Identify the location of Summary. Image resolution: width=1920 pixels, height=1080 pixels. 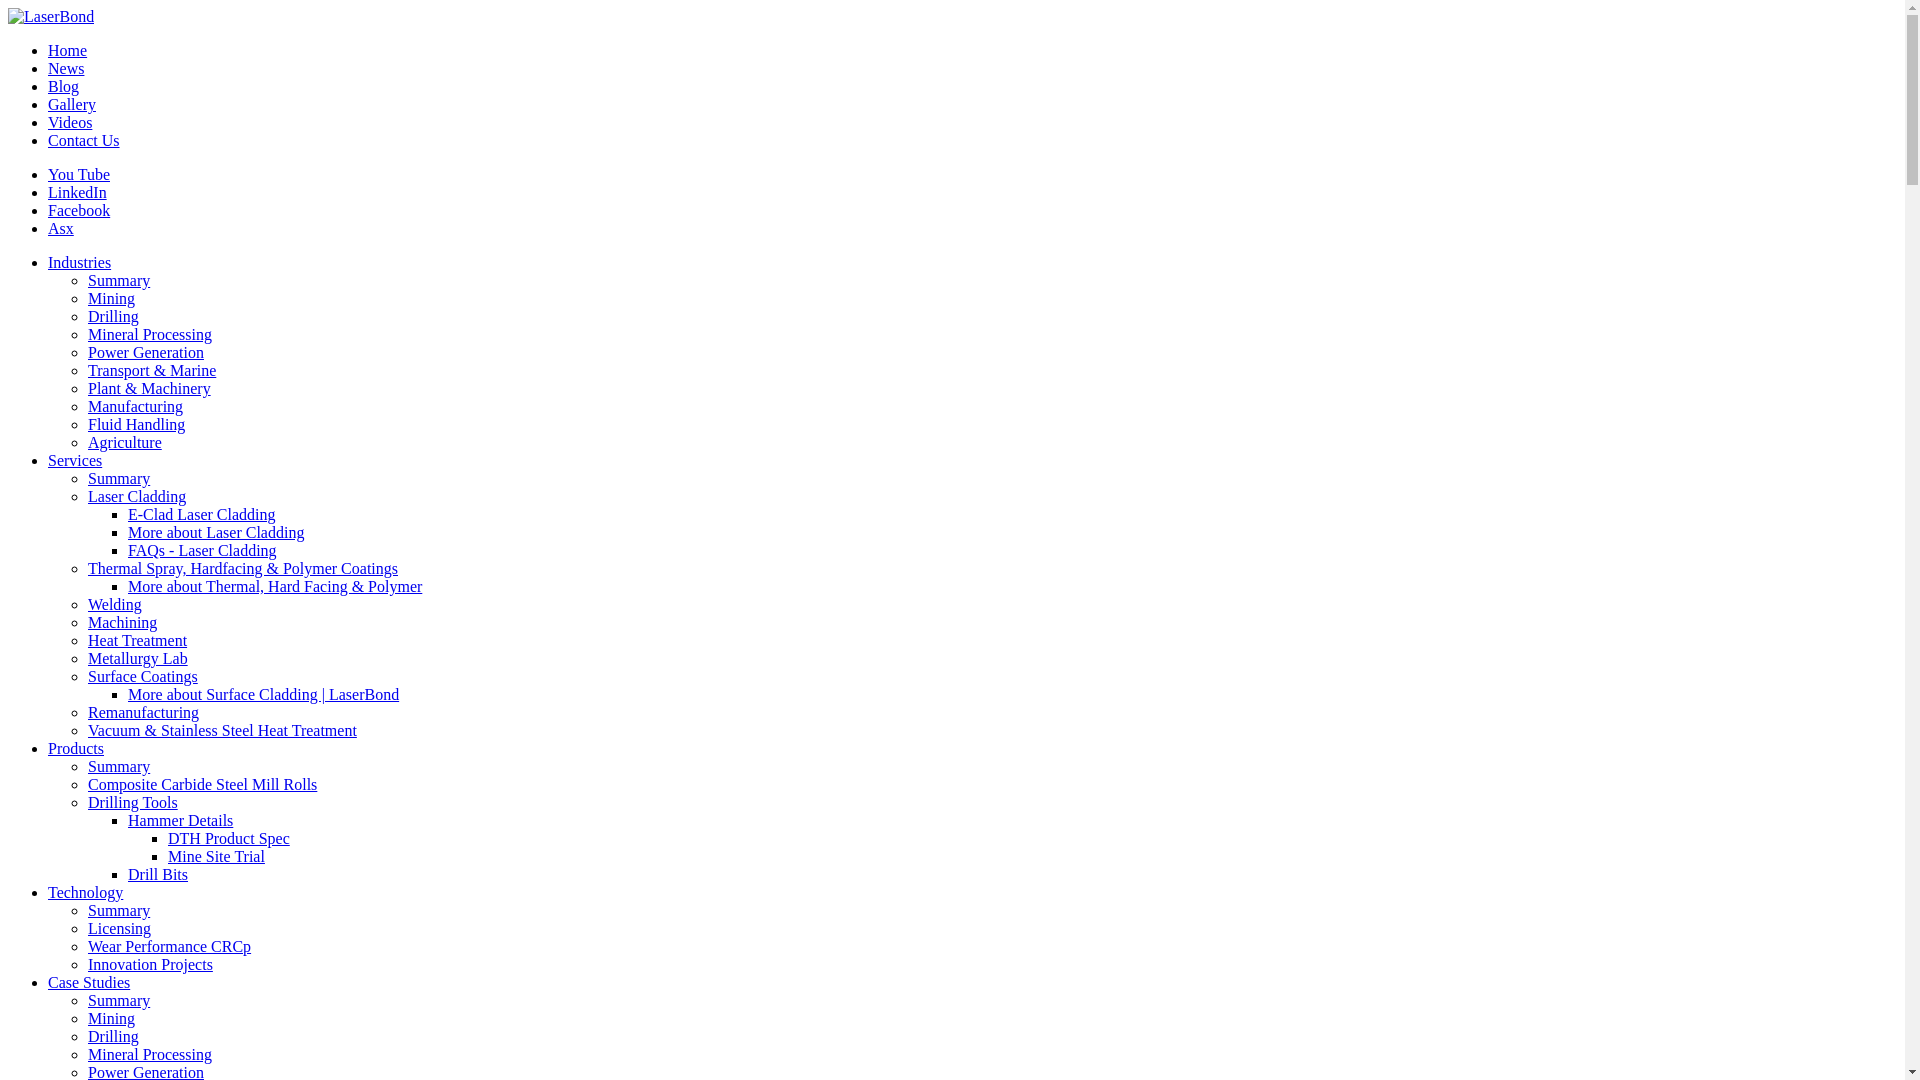
(119, 1000).